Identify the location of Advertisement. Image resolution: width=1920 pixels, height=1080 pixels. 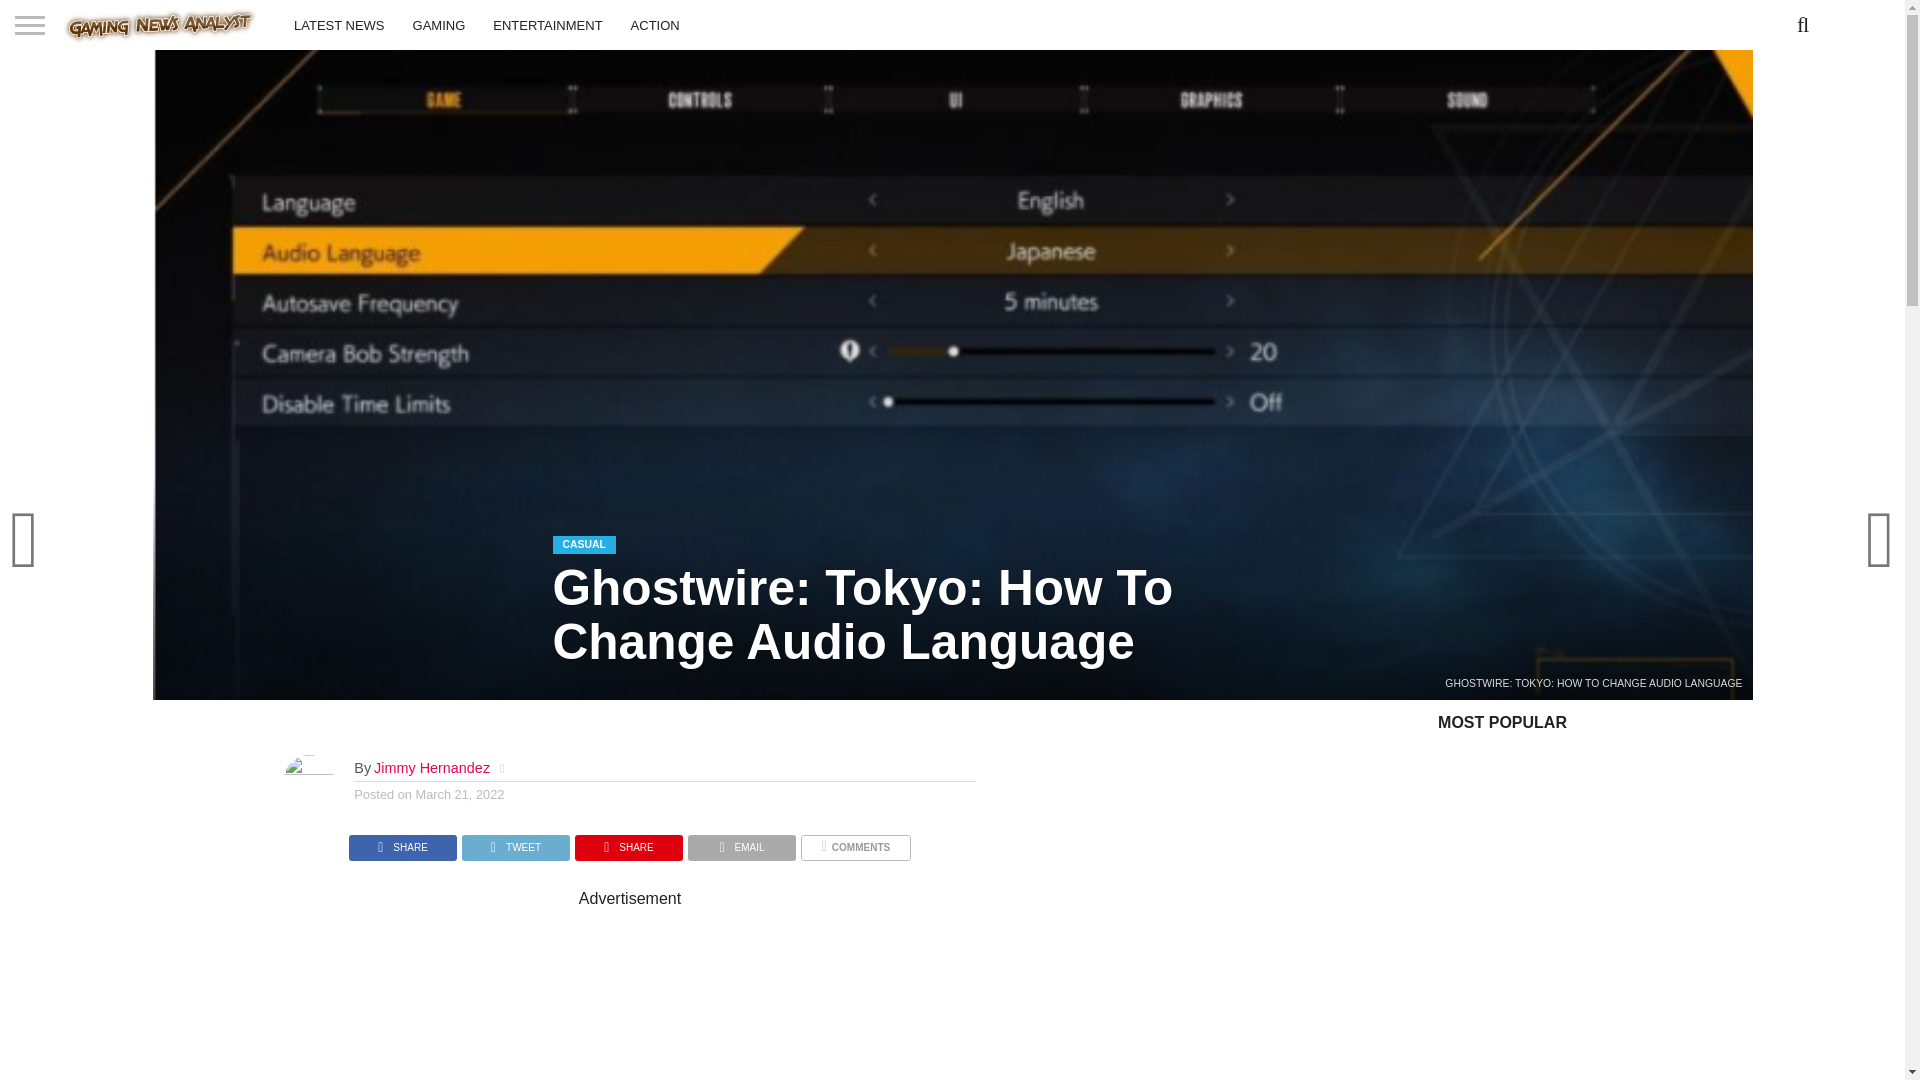
(794, 994).